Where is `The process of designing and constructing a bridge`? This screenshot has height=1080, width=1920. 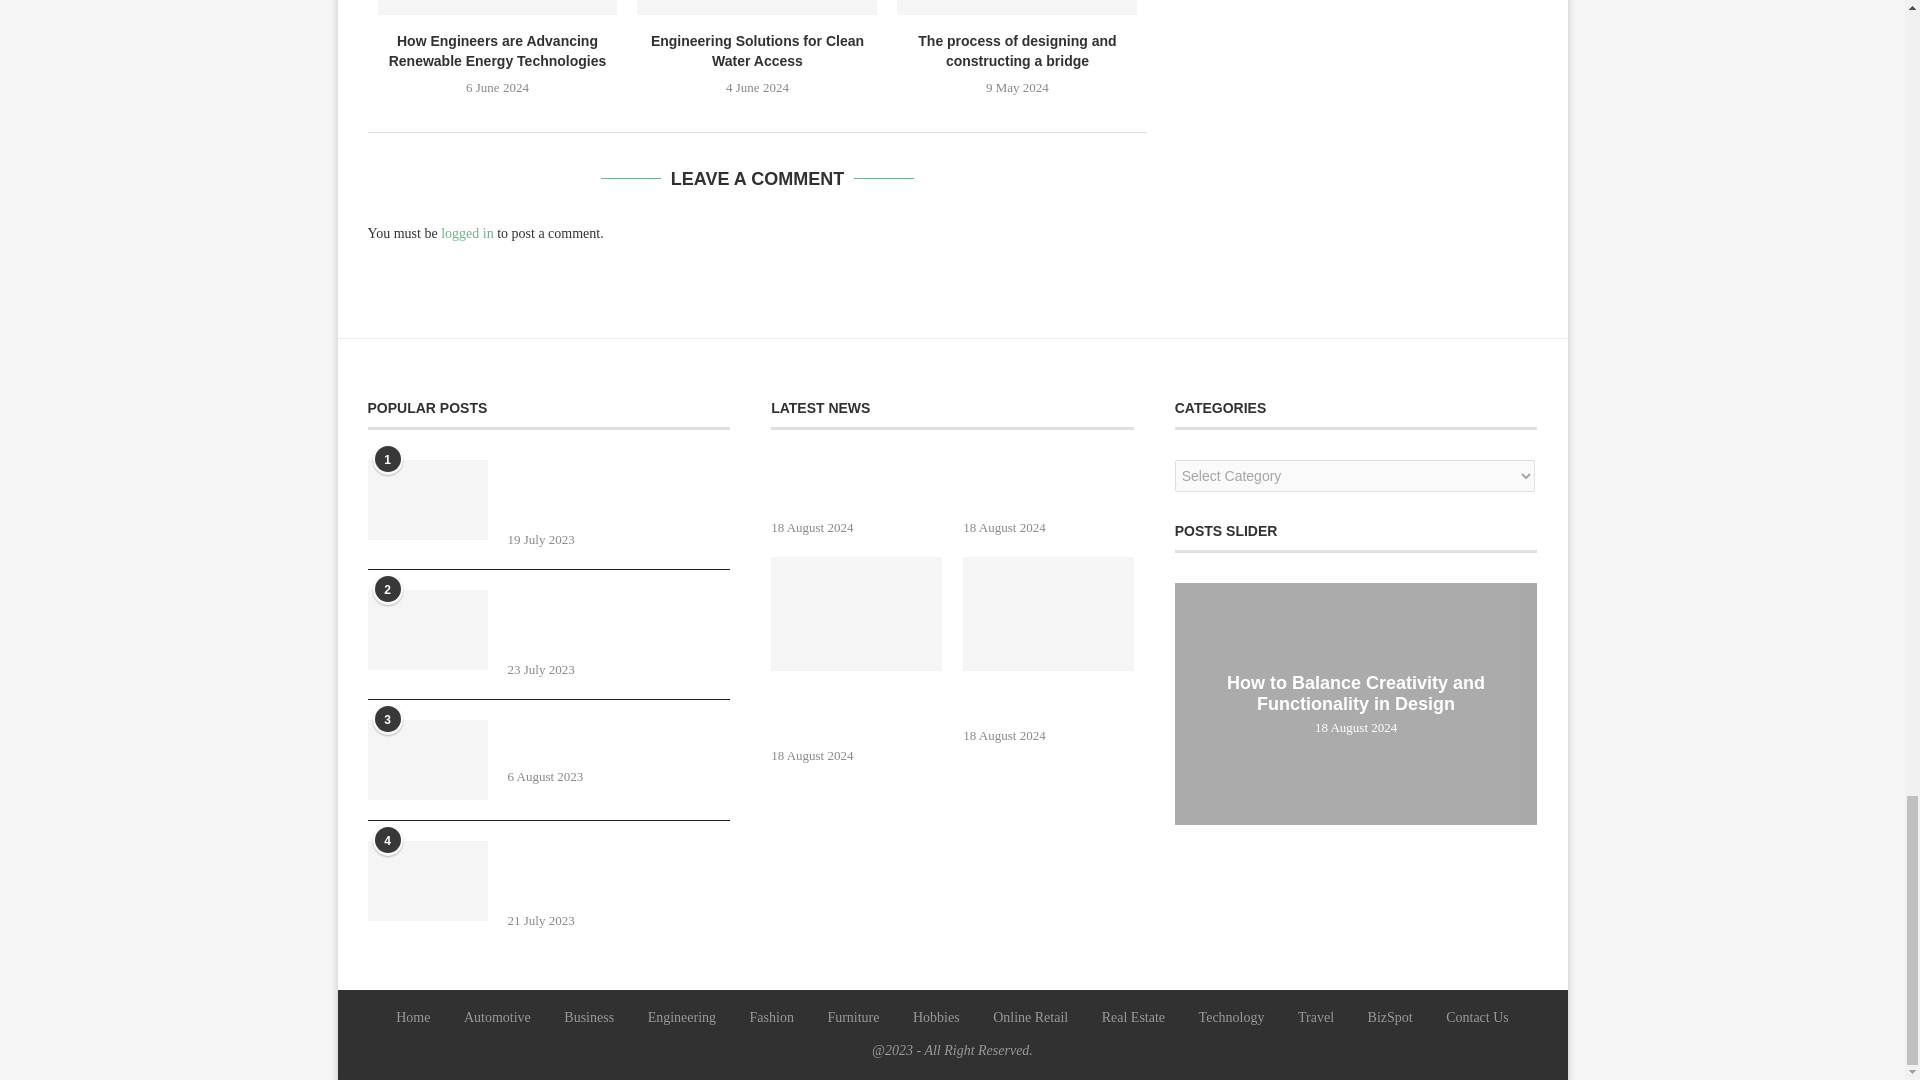 The process of designing and constructing a bridge is located at coordinates (1016, 8).